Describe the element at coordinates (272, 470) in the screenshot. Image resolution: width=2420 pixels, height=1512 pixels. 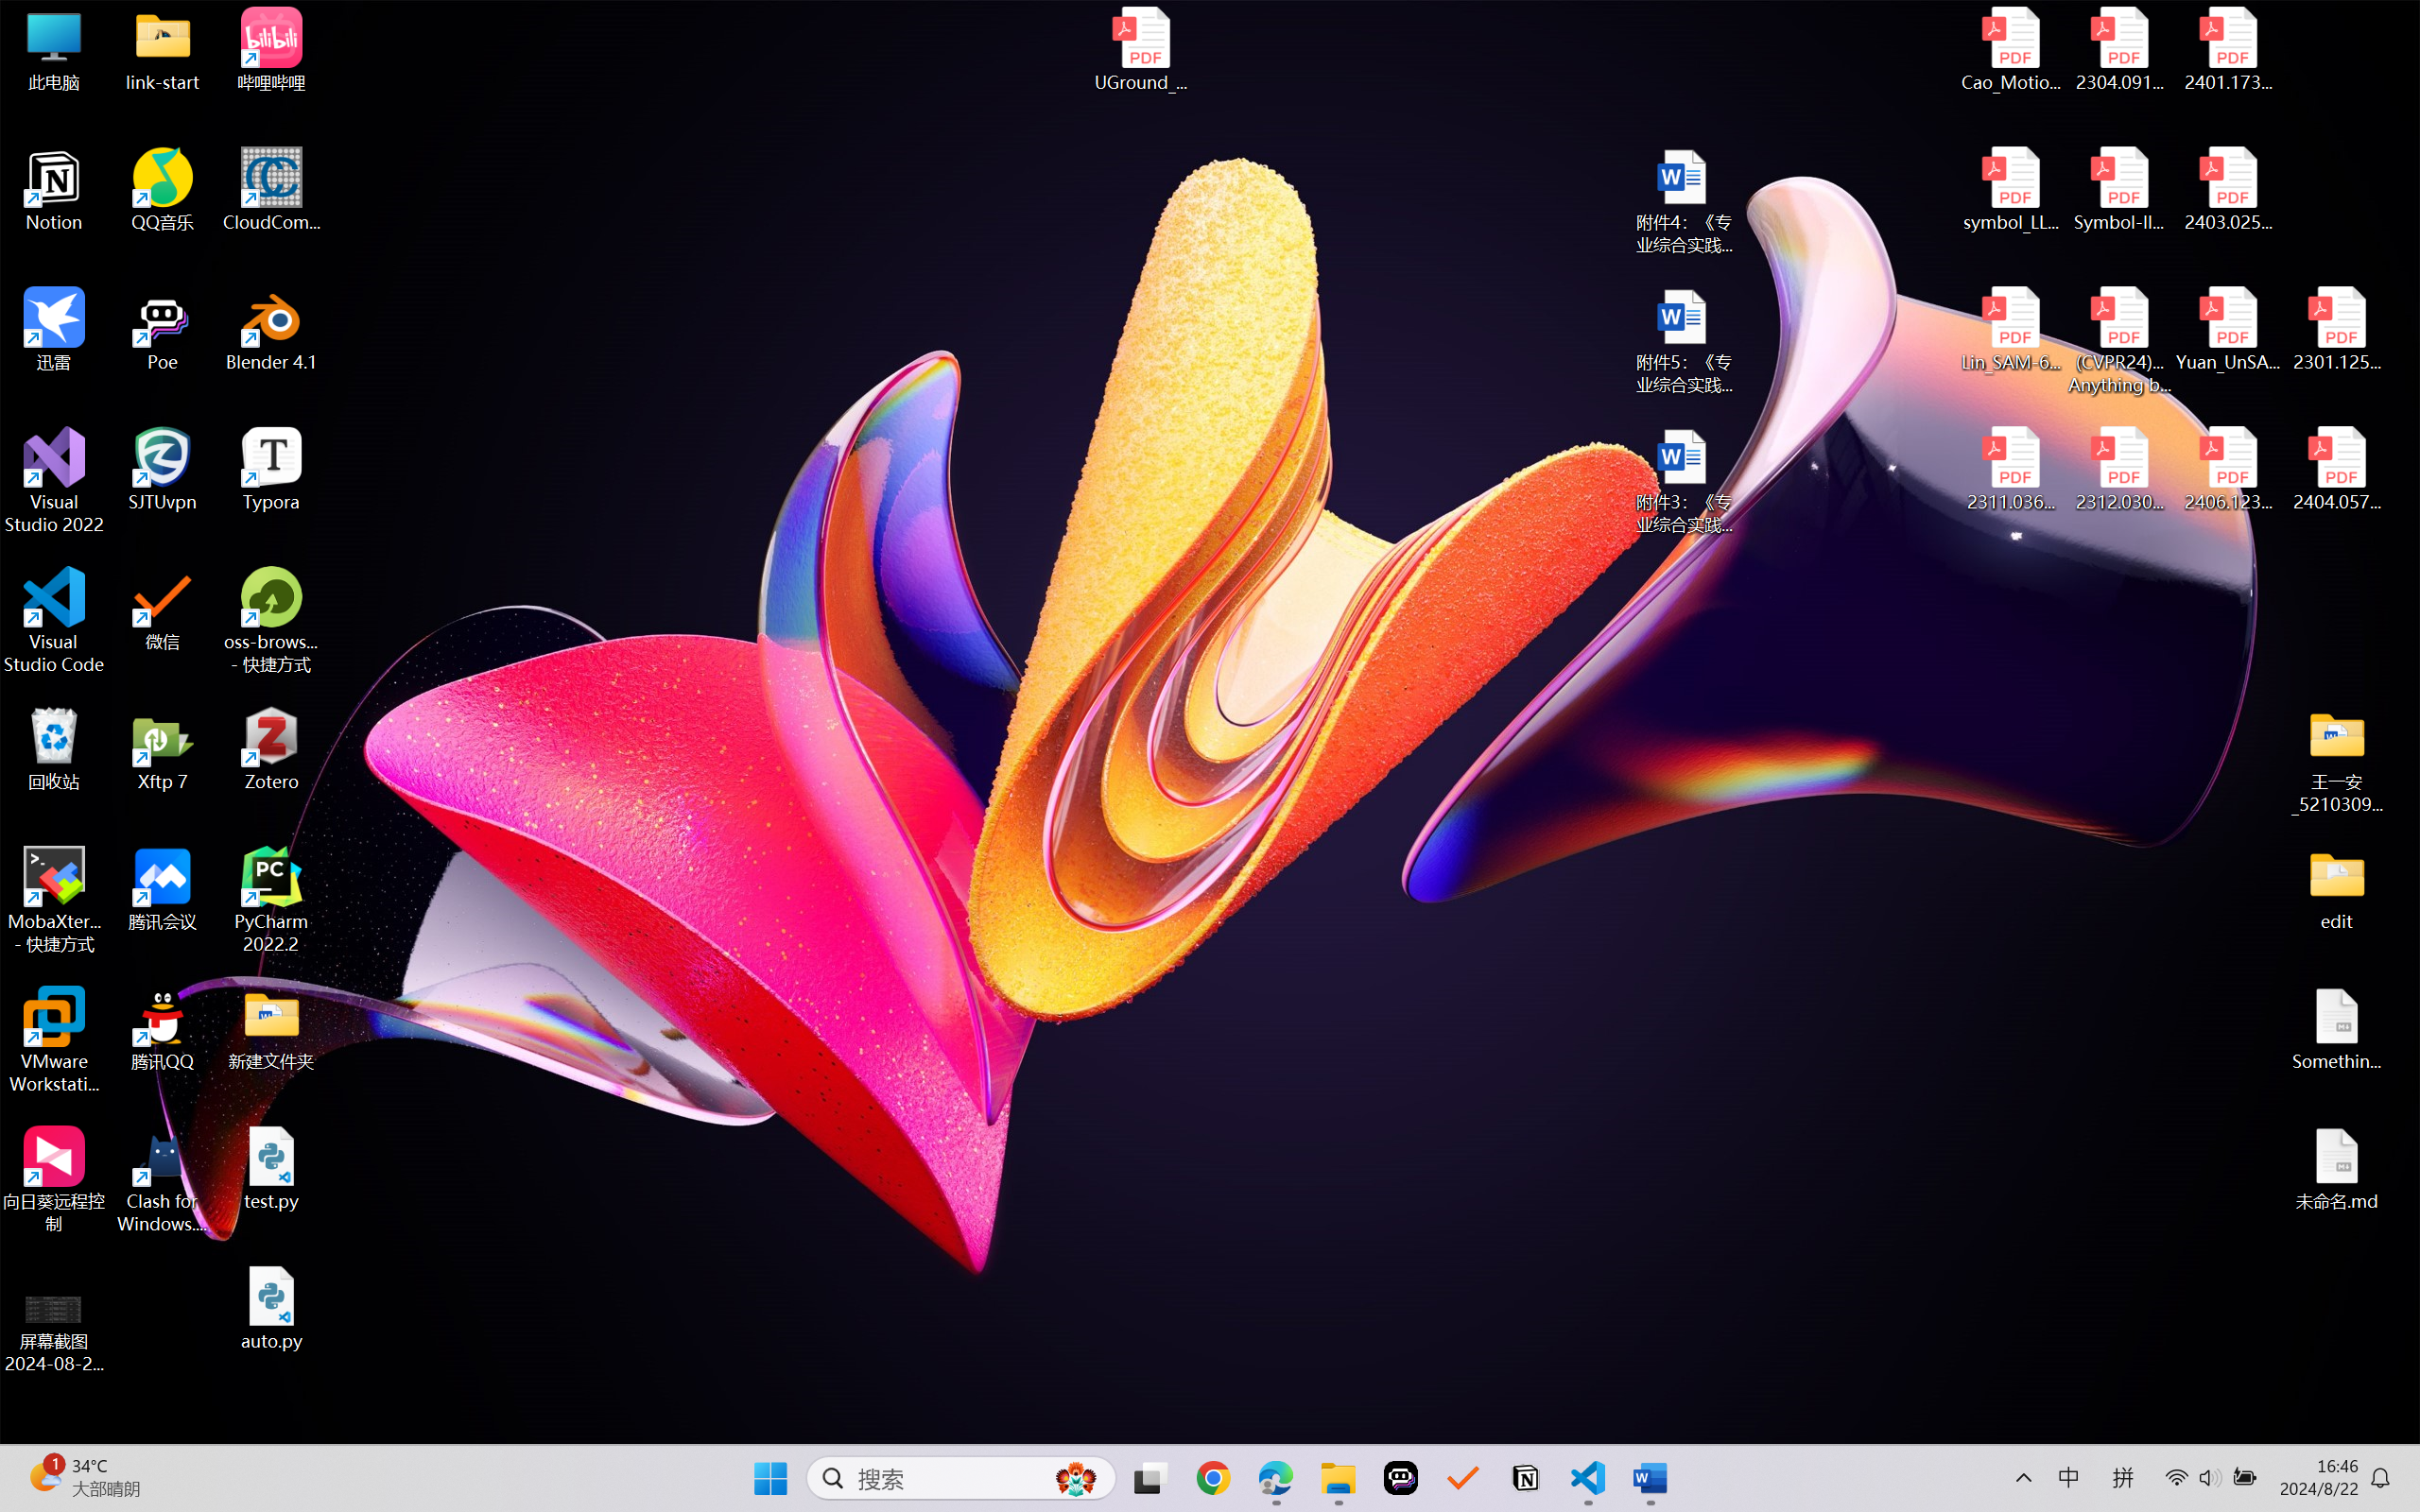
I see `Typora` at that location.